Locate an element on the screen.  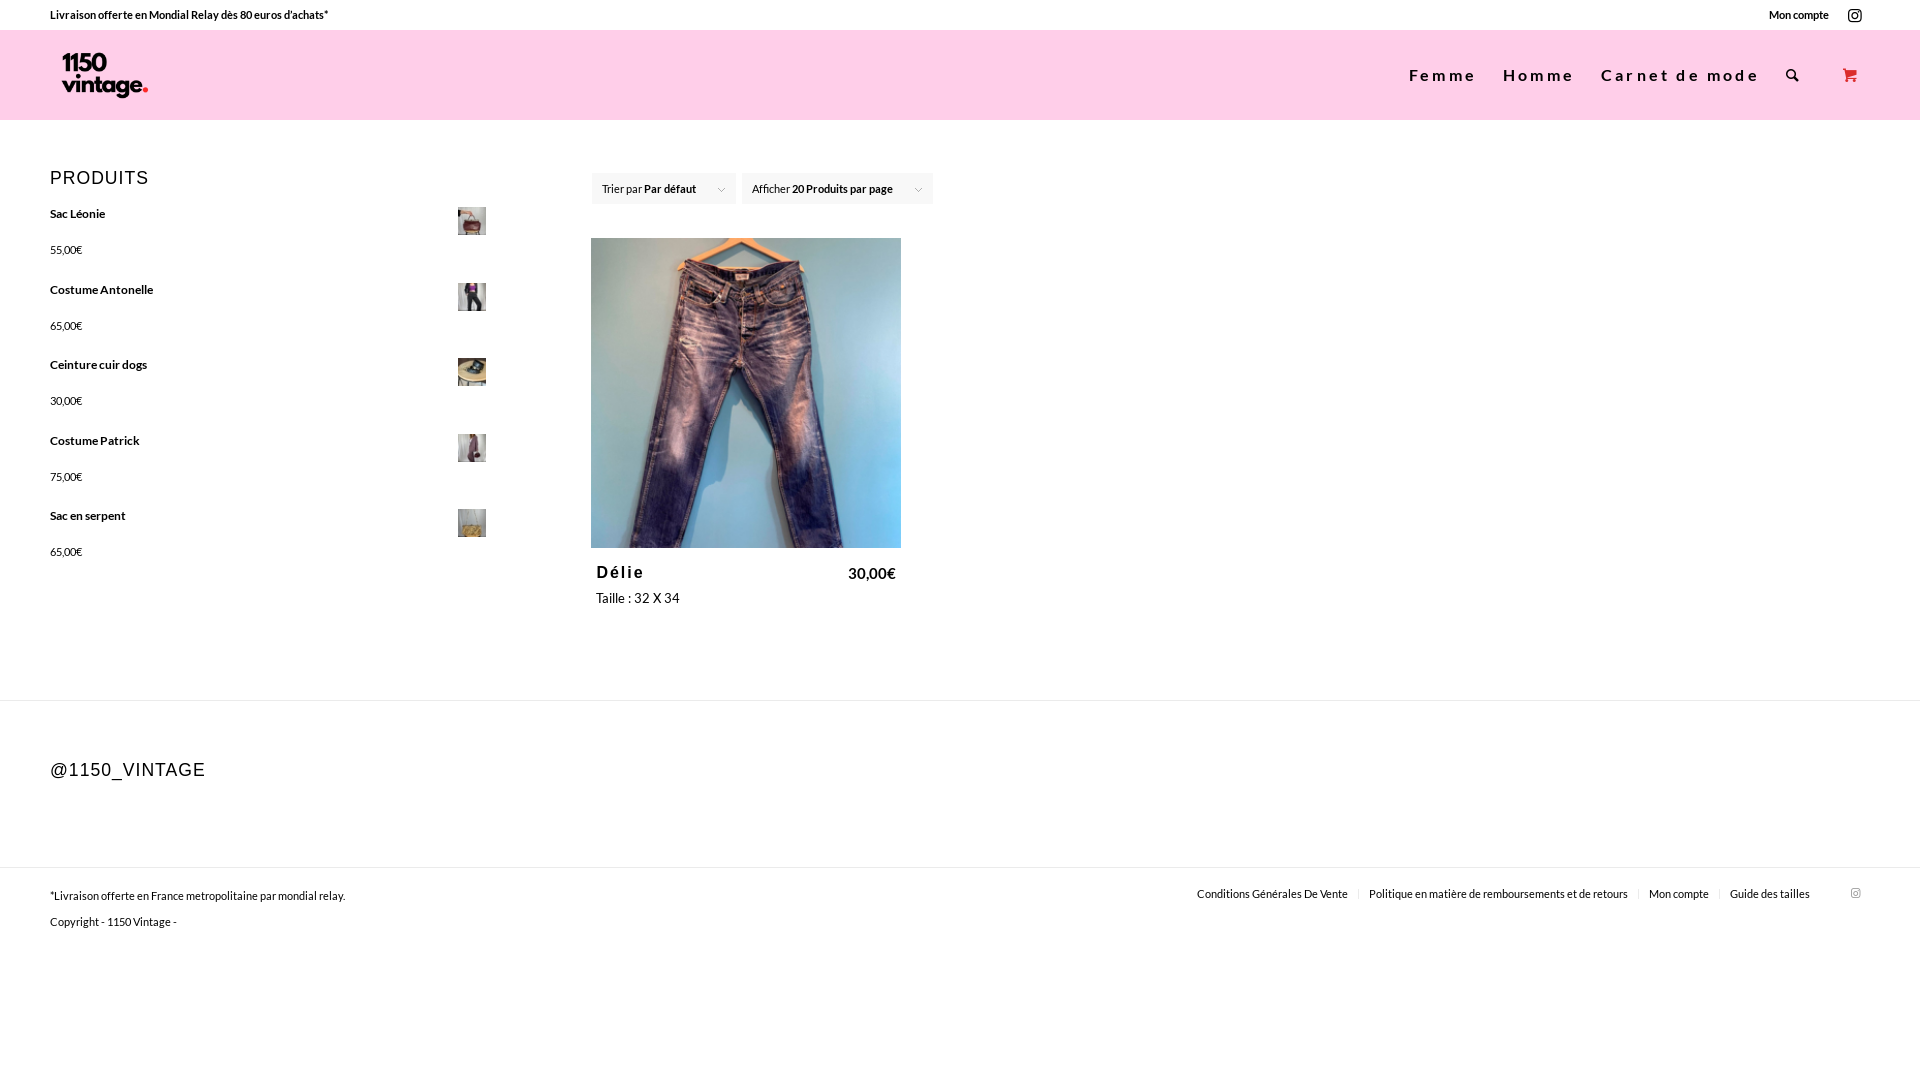
Carnet de mode is located at coordinates (1680, 75).